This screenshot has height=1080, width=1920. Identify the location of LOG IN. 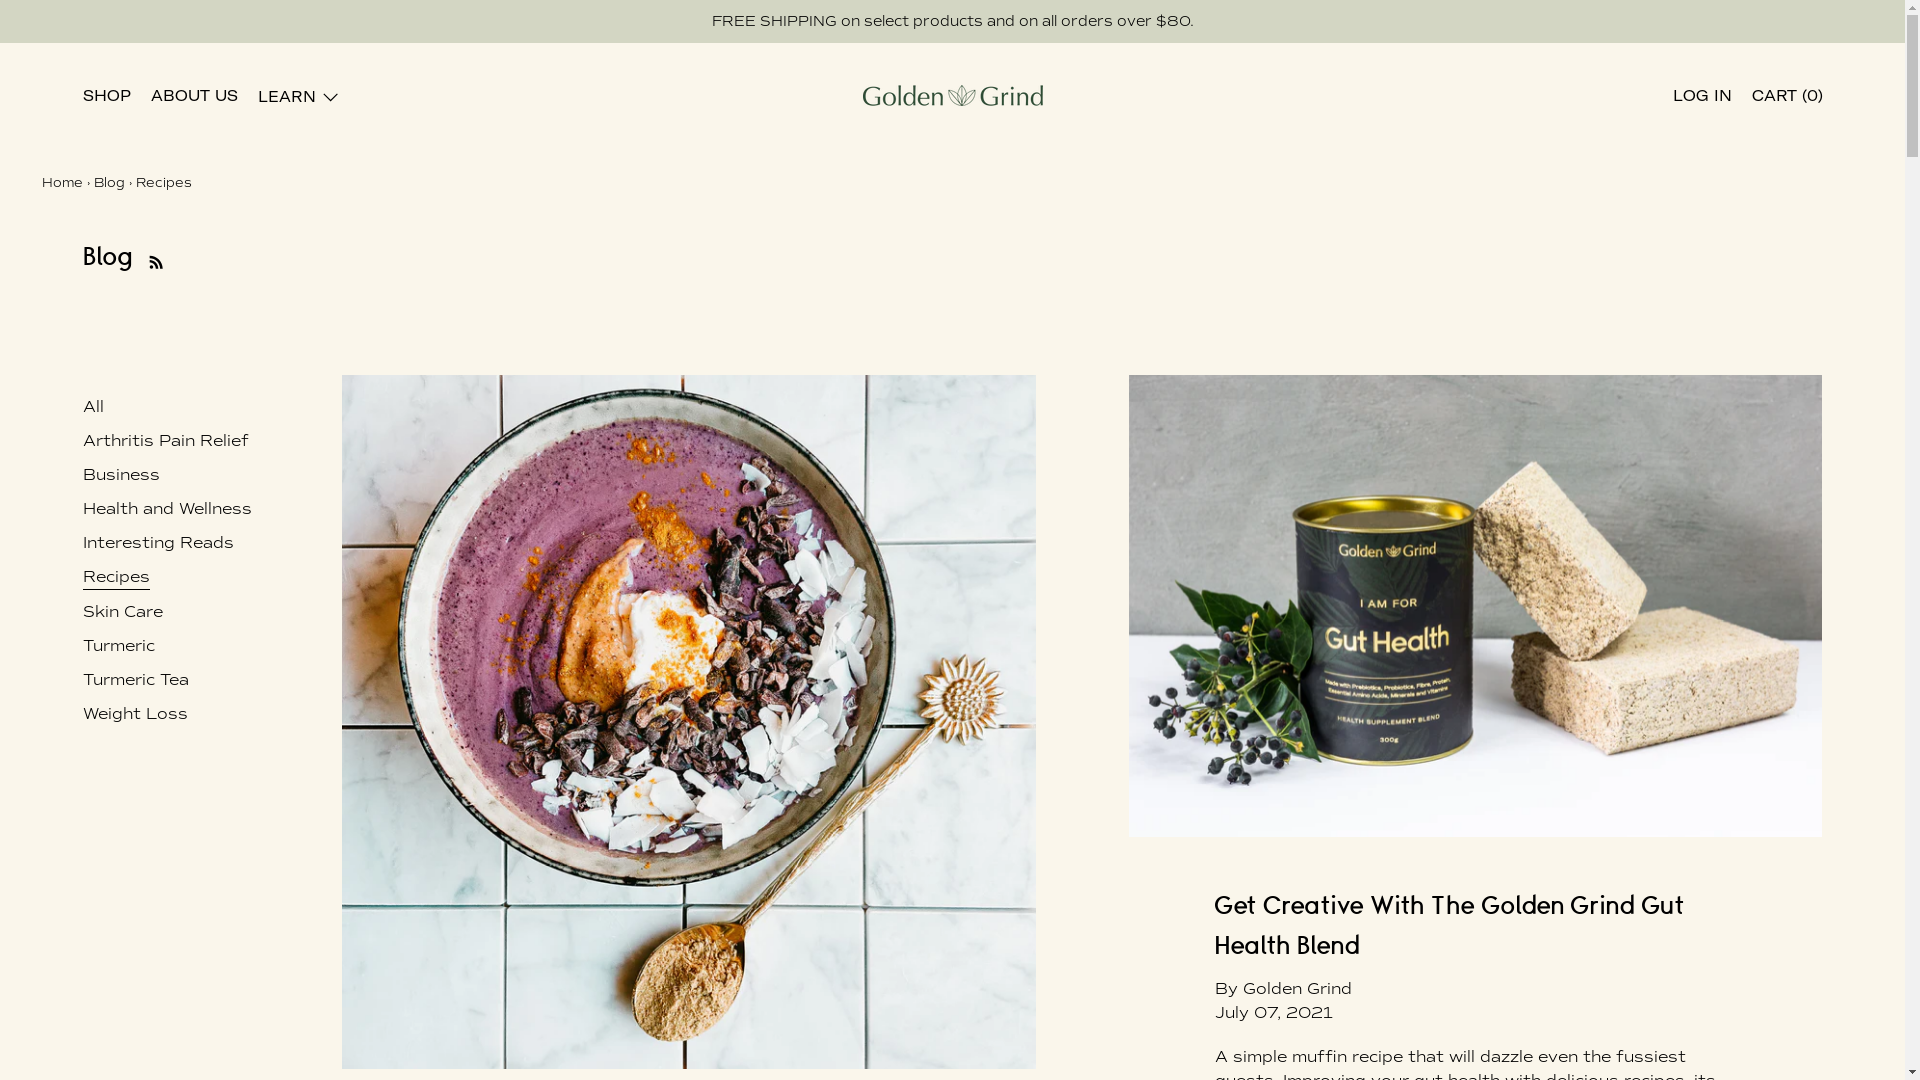
(1702, 98).